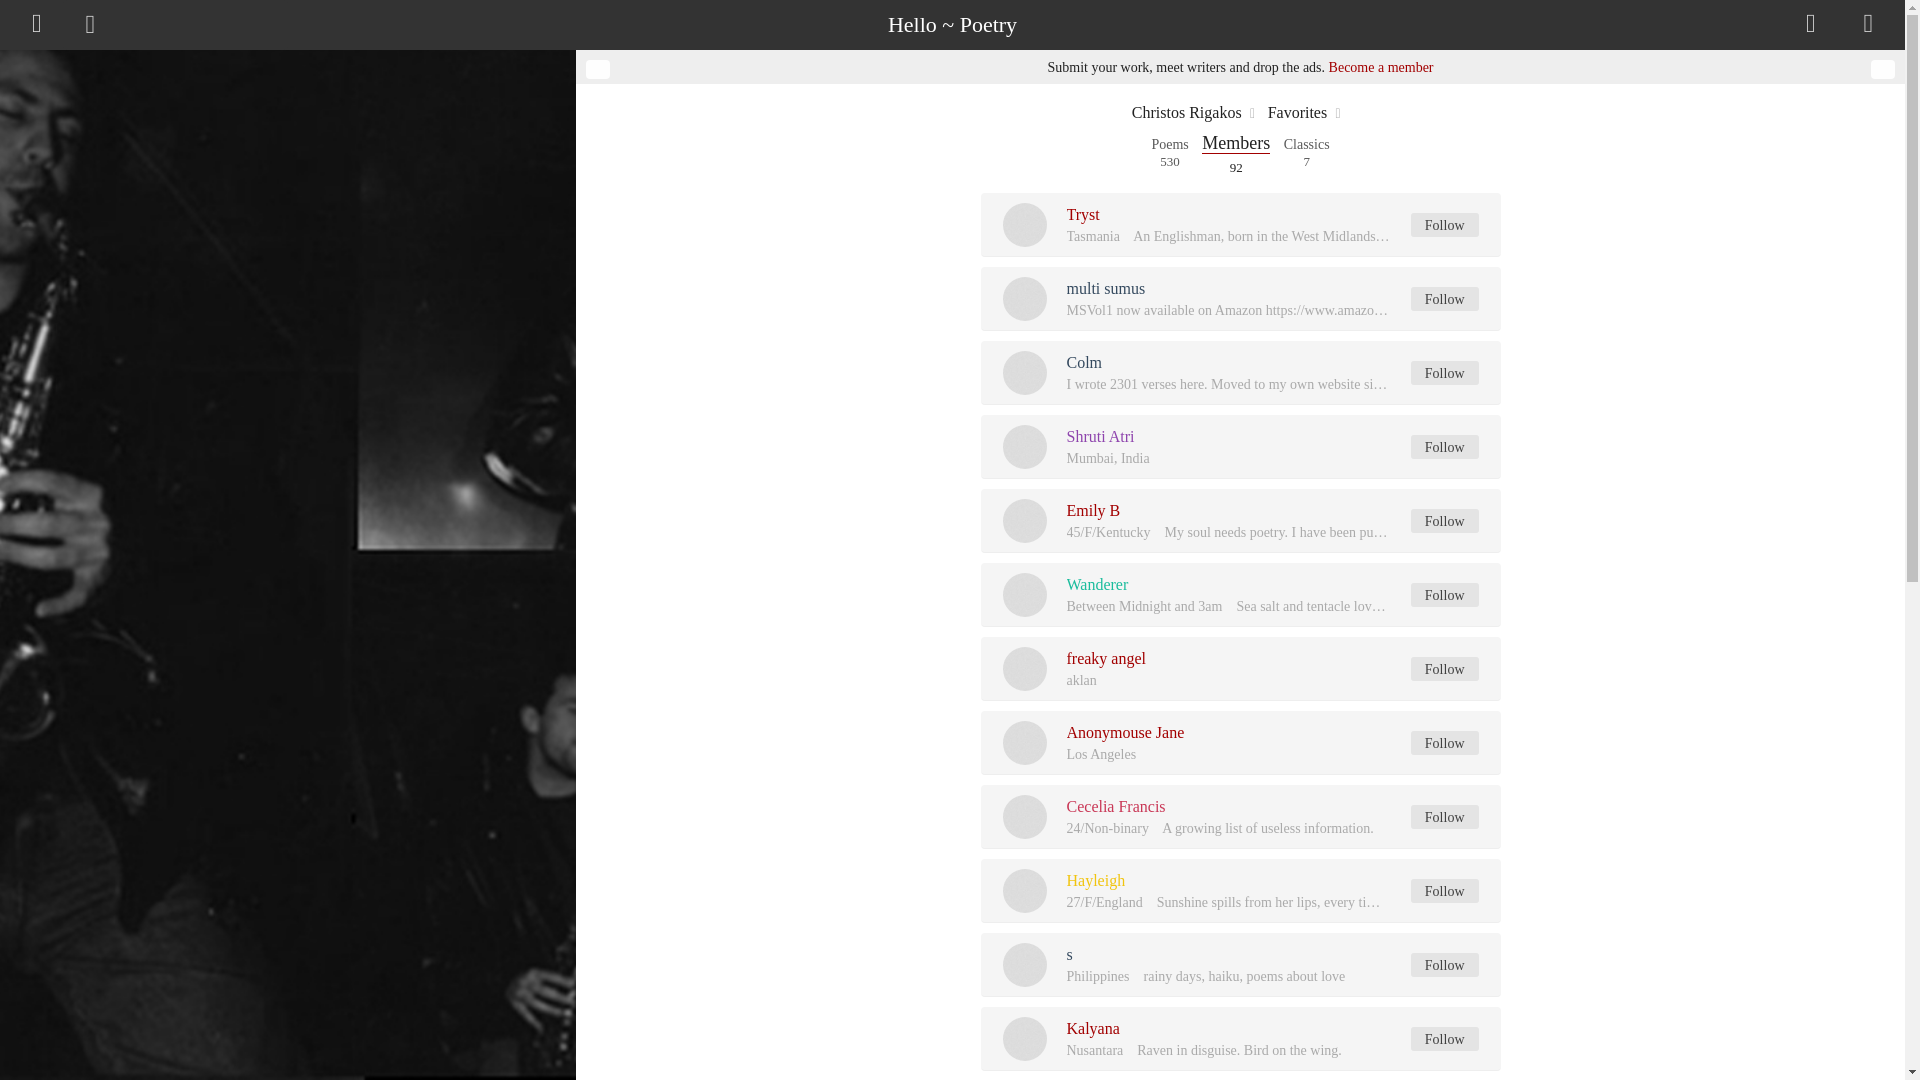 The width and height of the screenshot is (1920, 1080). I want to click on Log in to your account, so click(1187, 112).